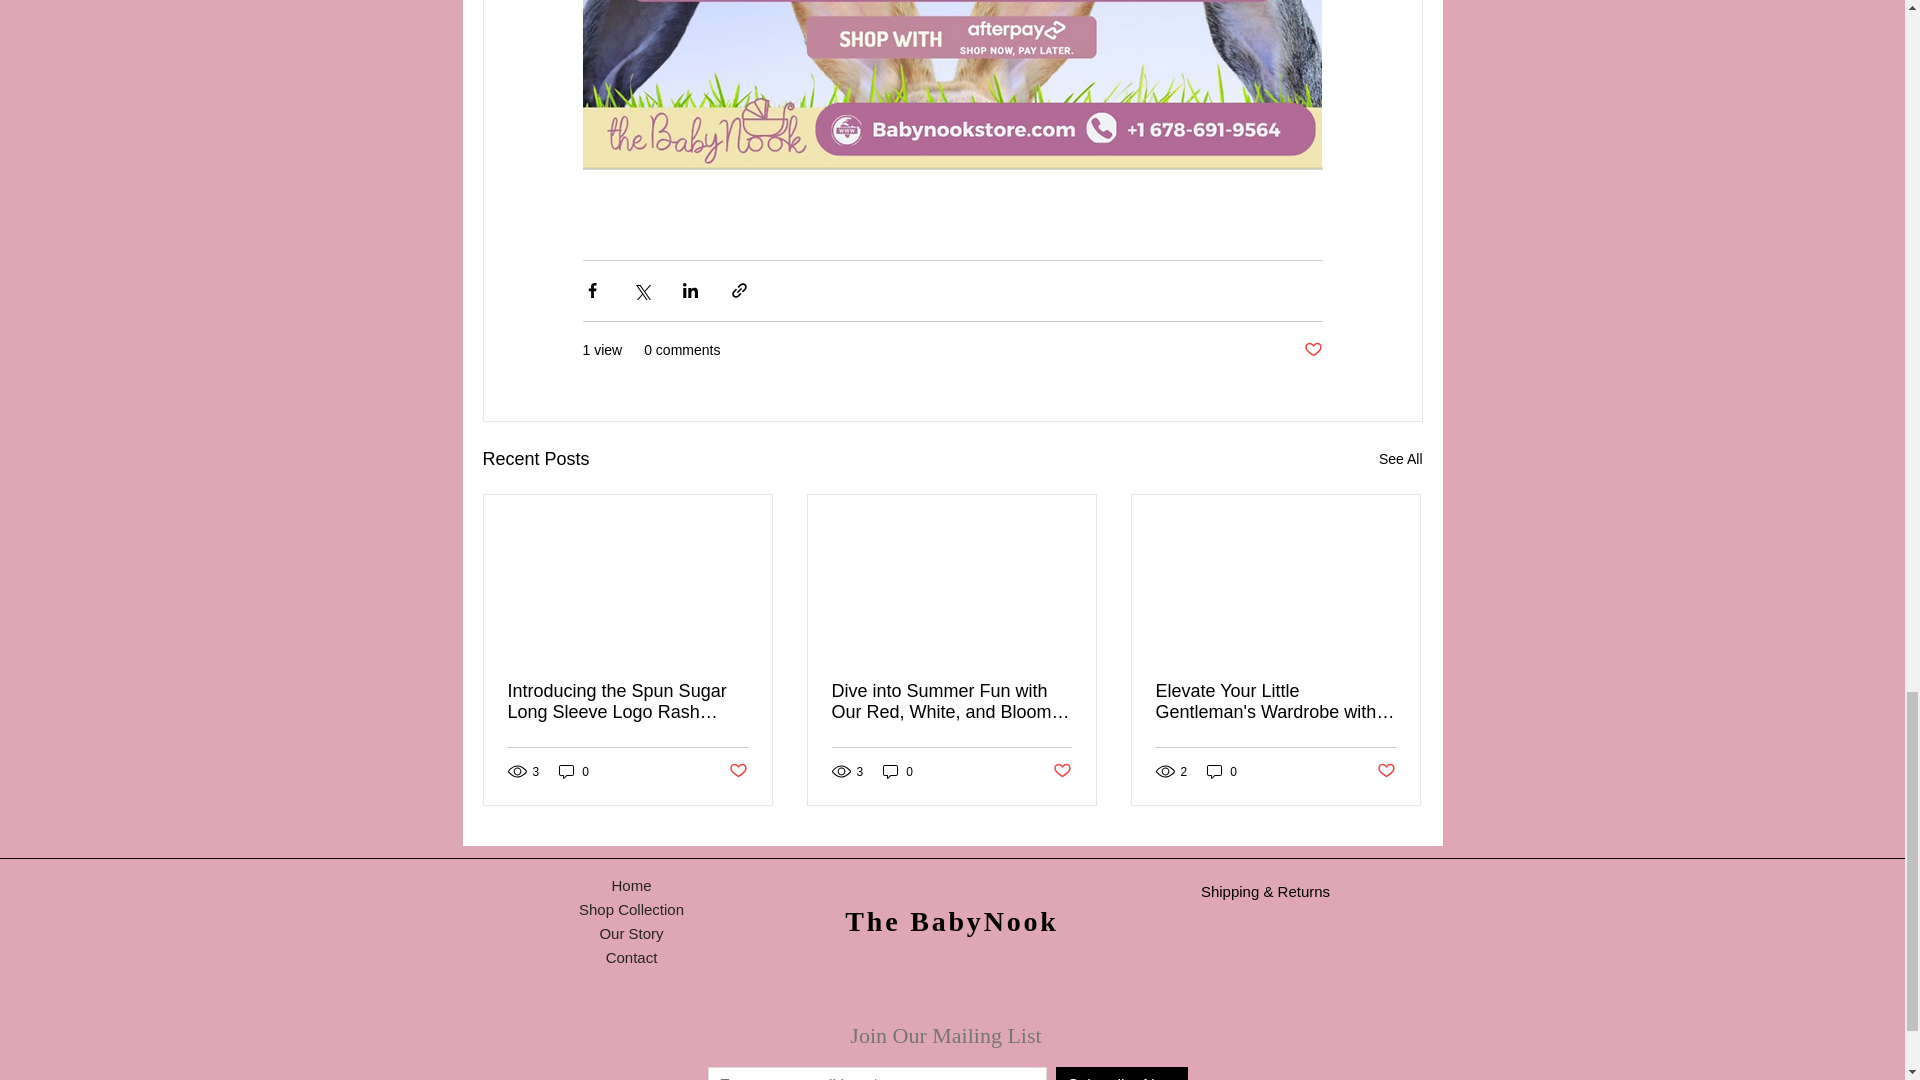  Describe the element at coordinates (736, 771) in the screenshot. I see `Post not marked as liked` at that location.